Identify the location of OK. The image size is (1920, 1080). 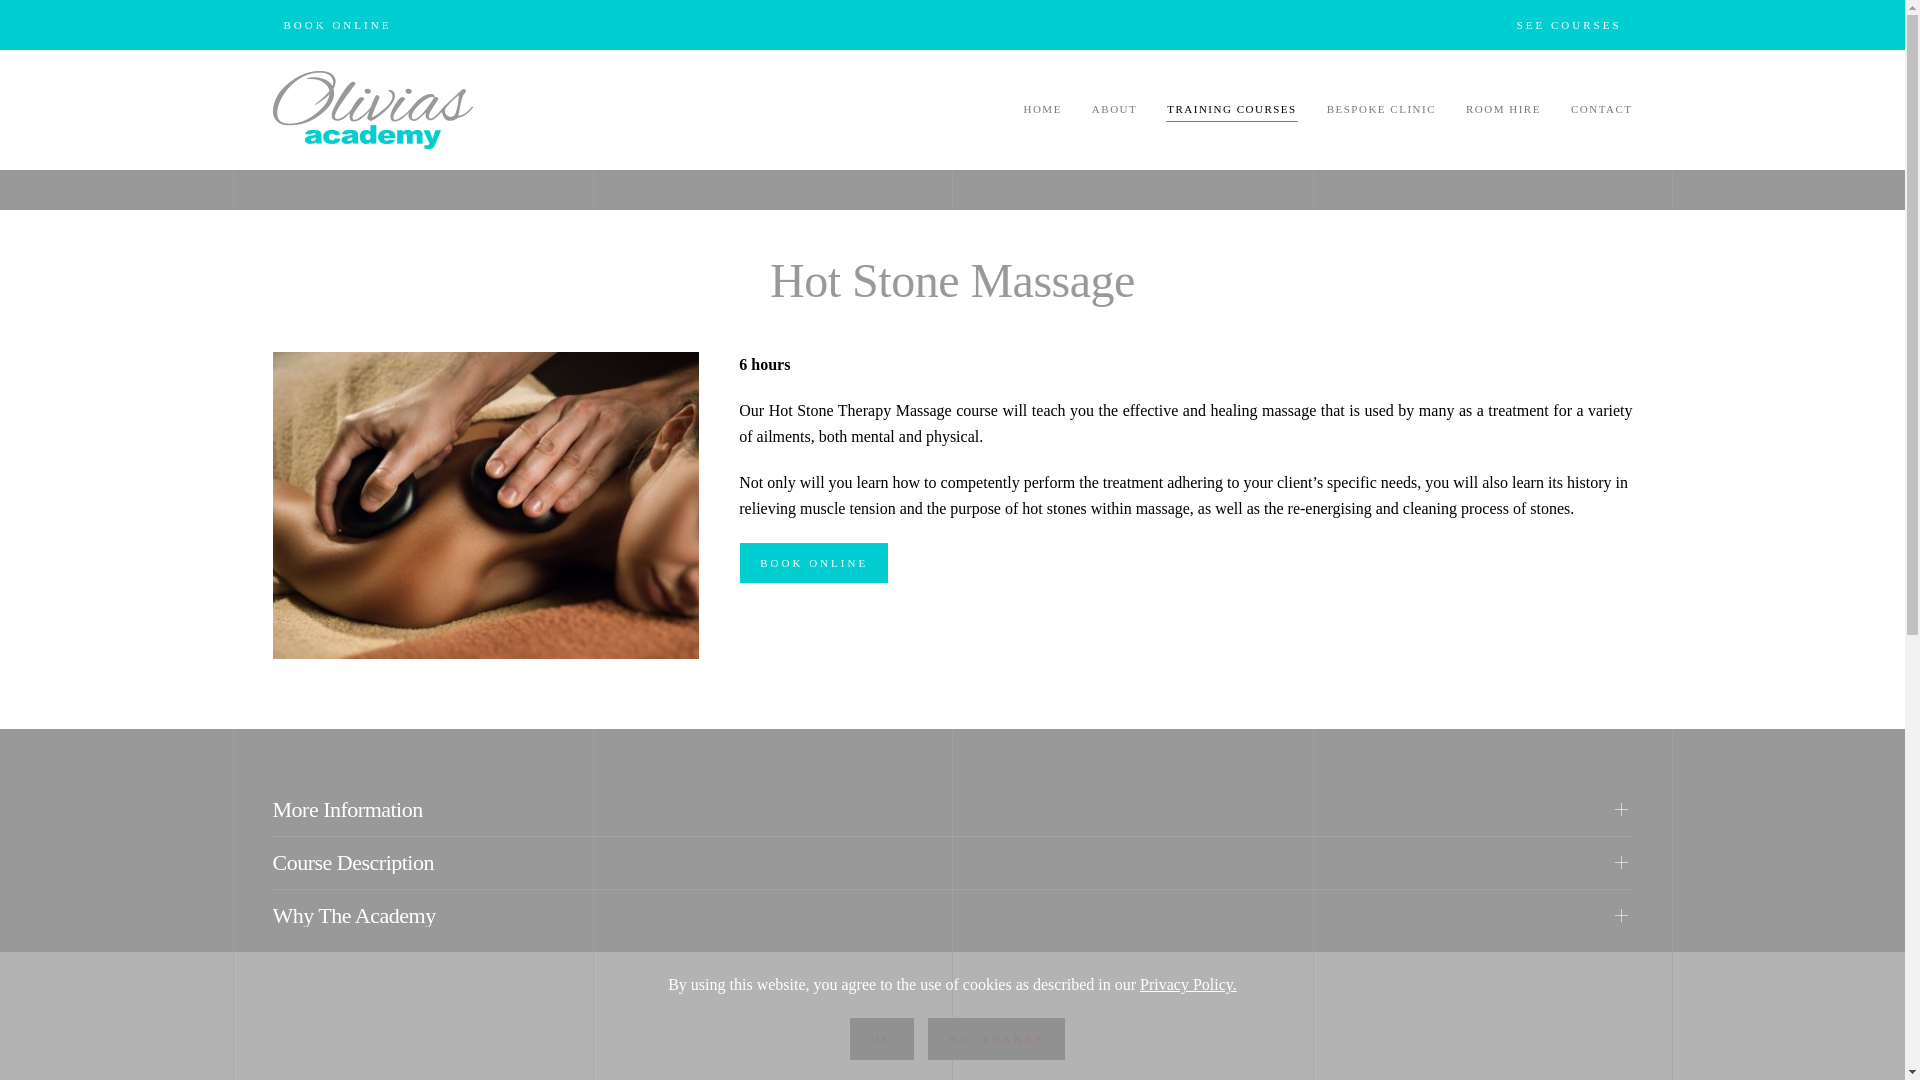
(882, 1038).